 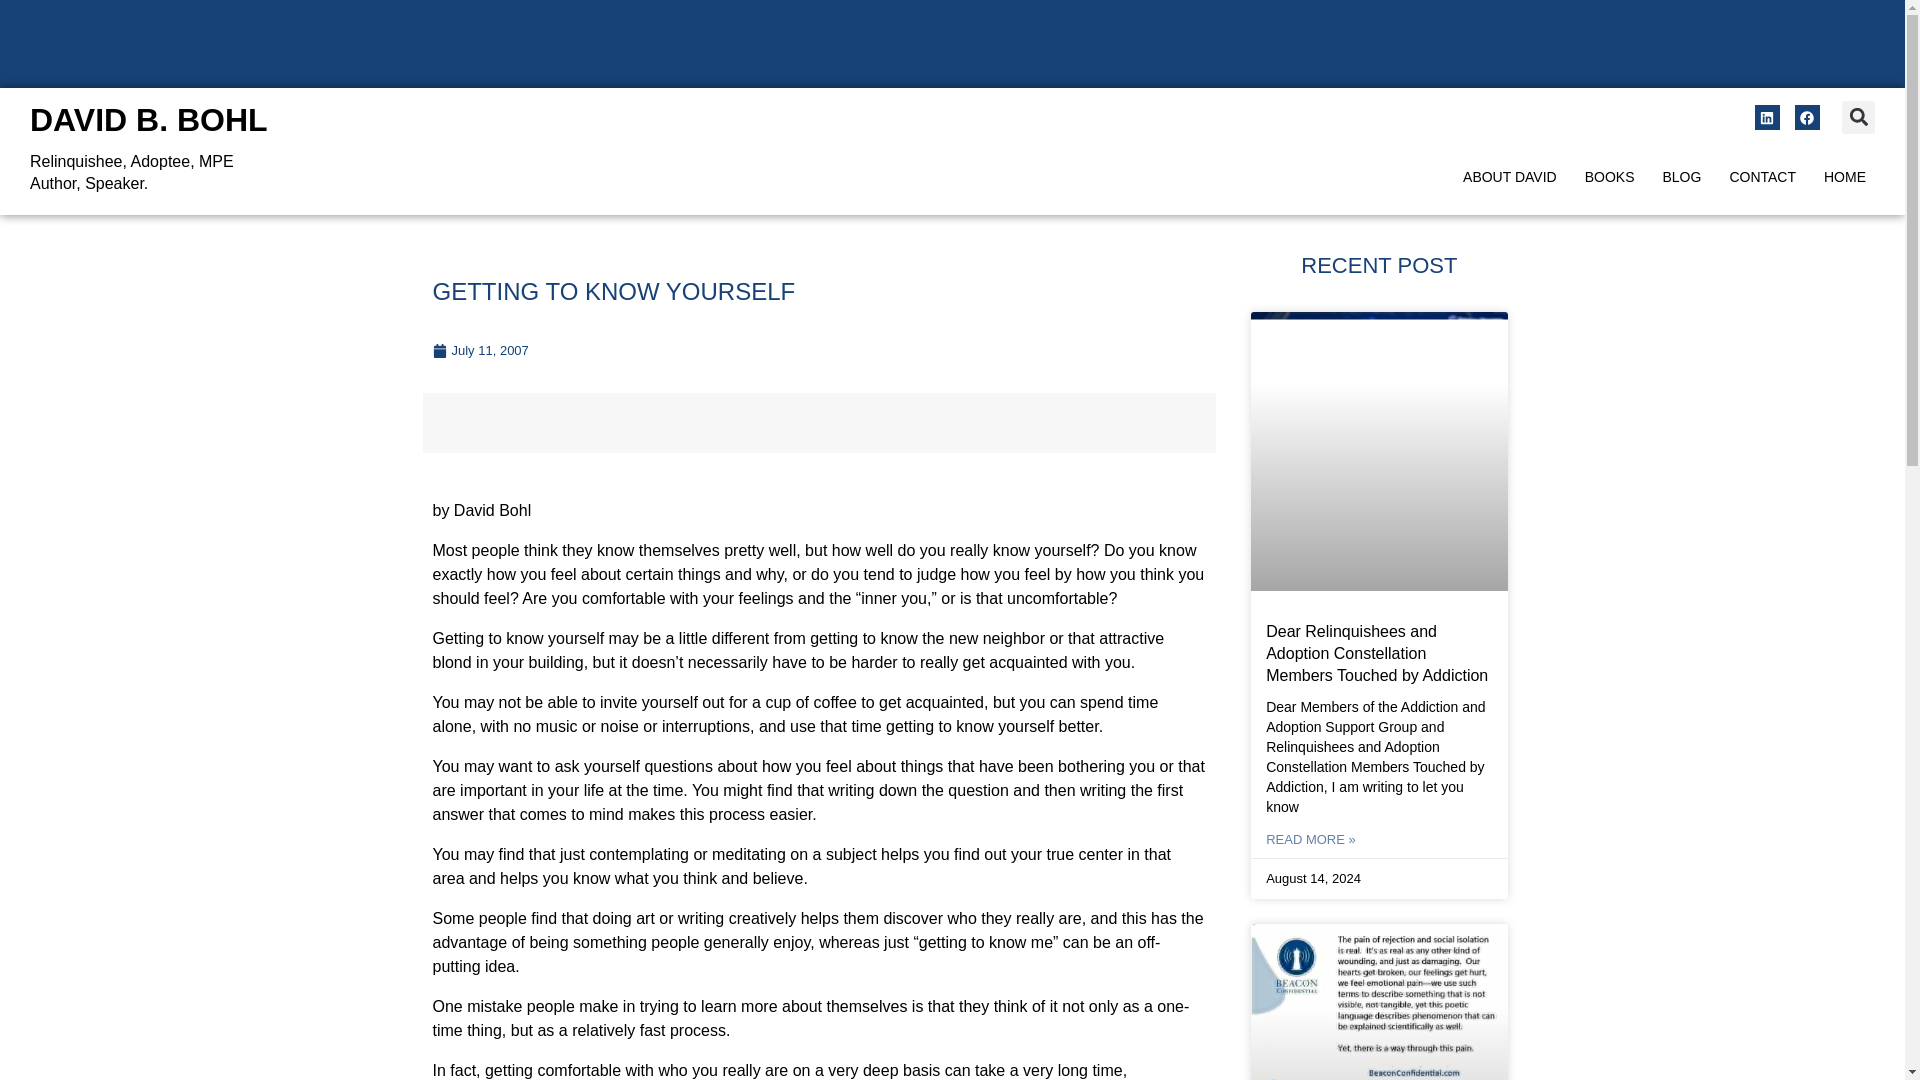 What do you see at coordinates (1510, 177) in the screenshot?
I see `ABOUT DAVID` at bounding box center [1510, 177].